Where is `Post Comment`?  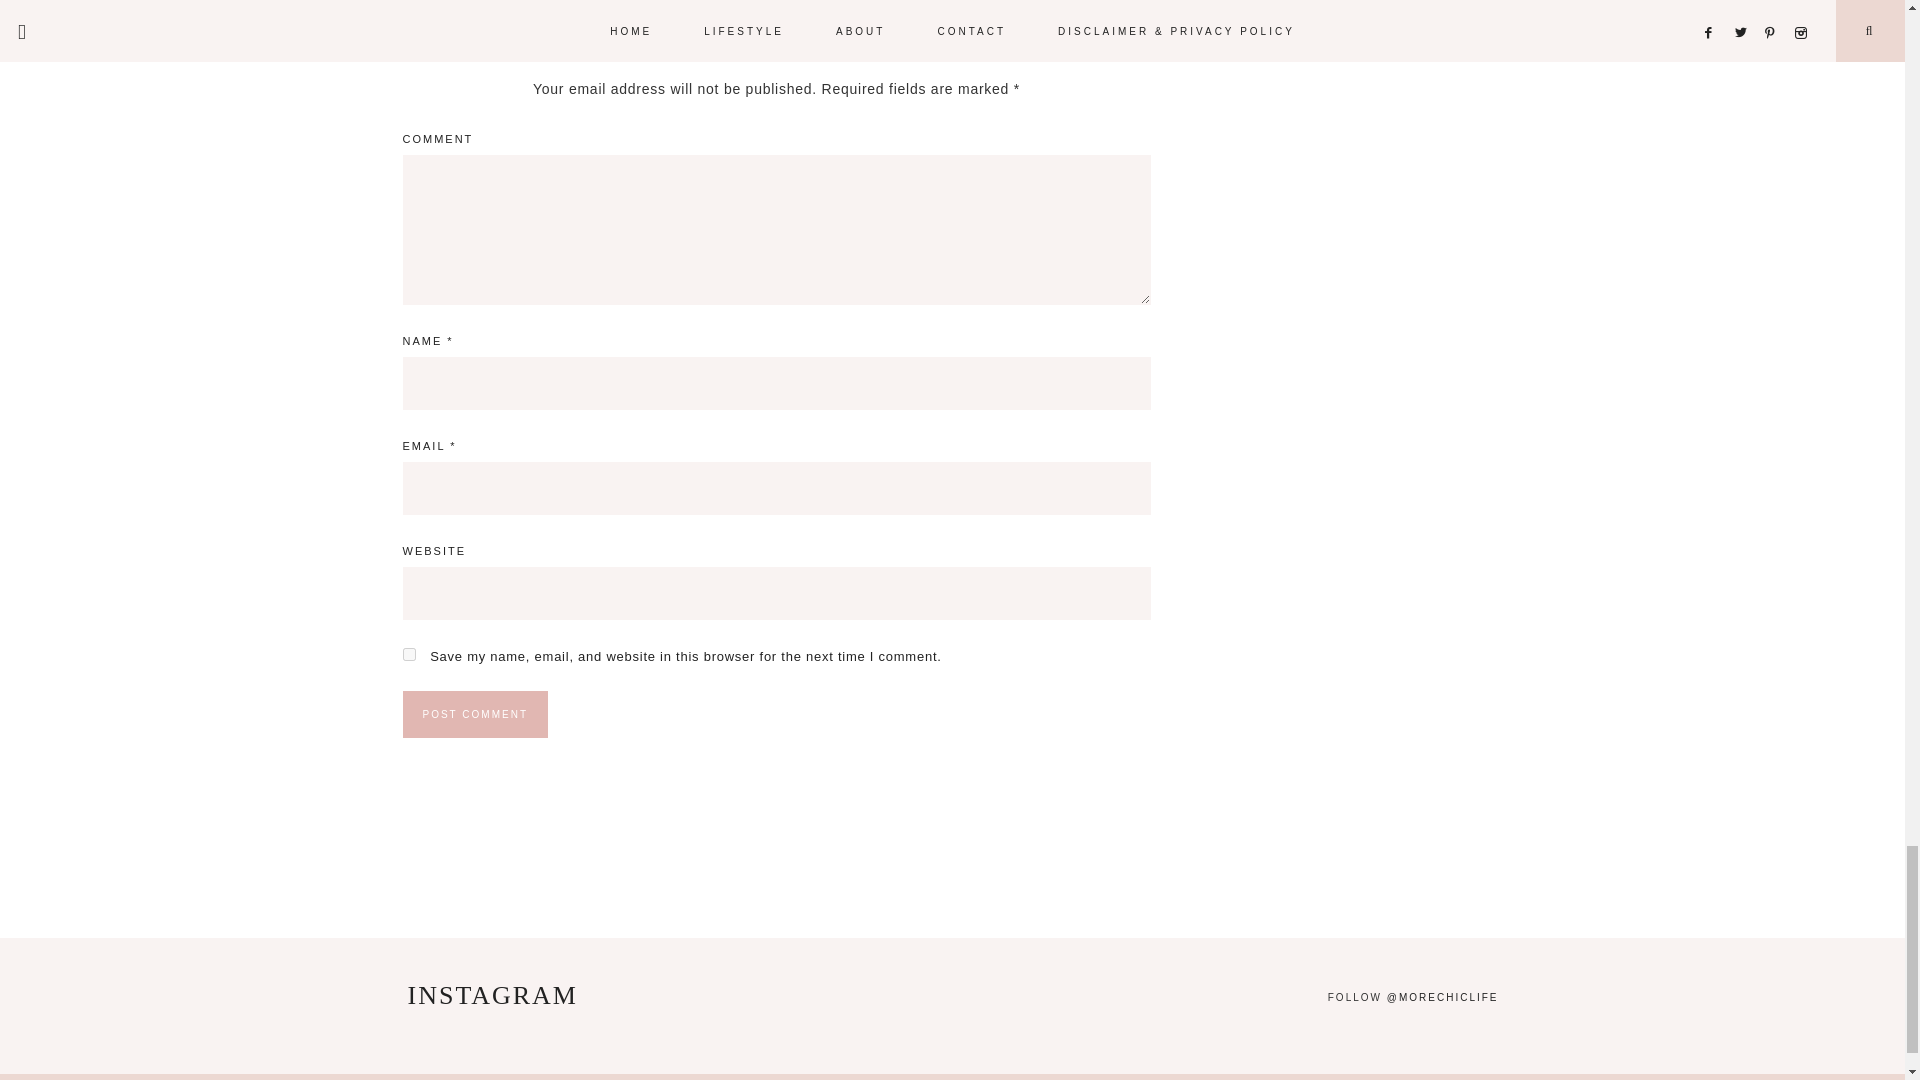 Post Comment is located at coordinates (474, 714).